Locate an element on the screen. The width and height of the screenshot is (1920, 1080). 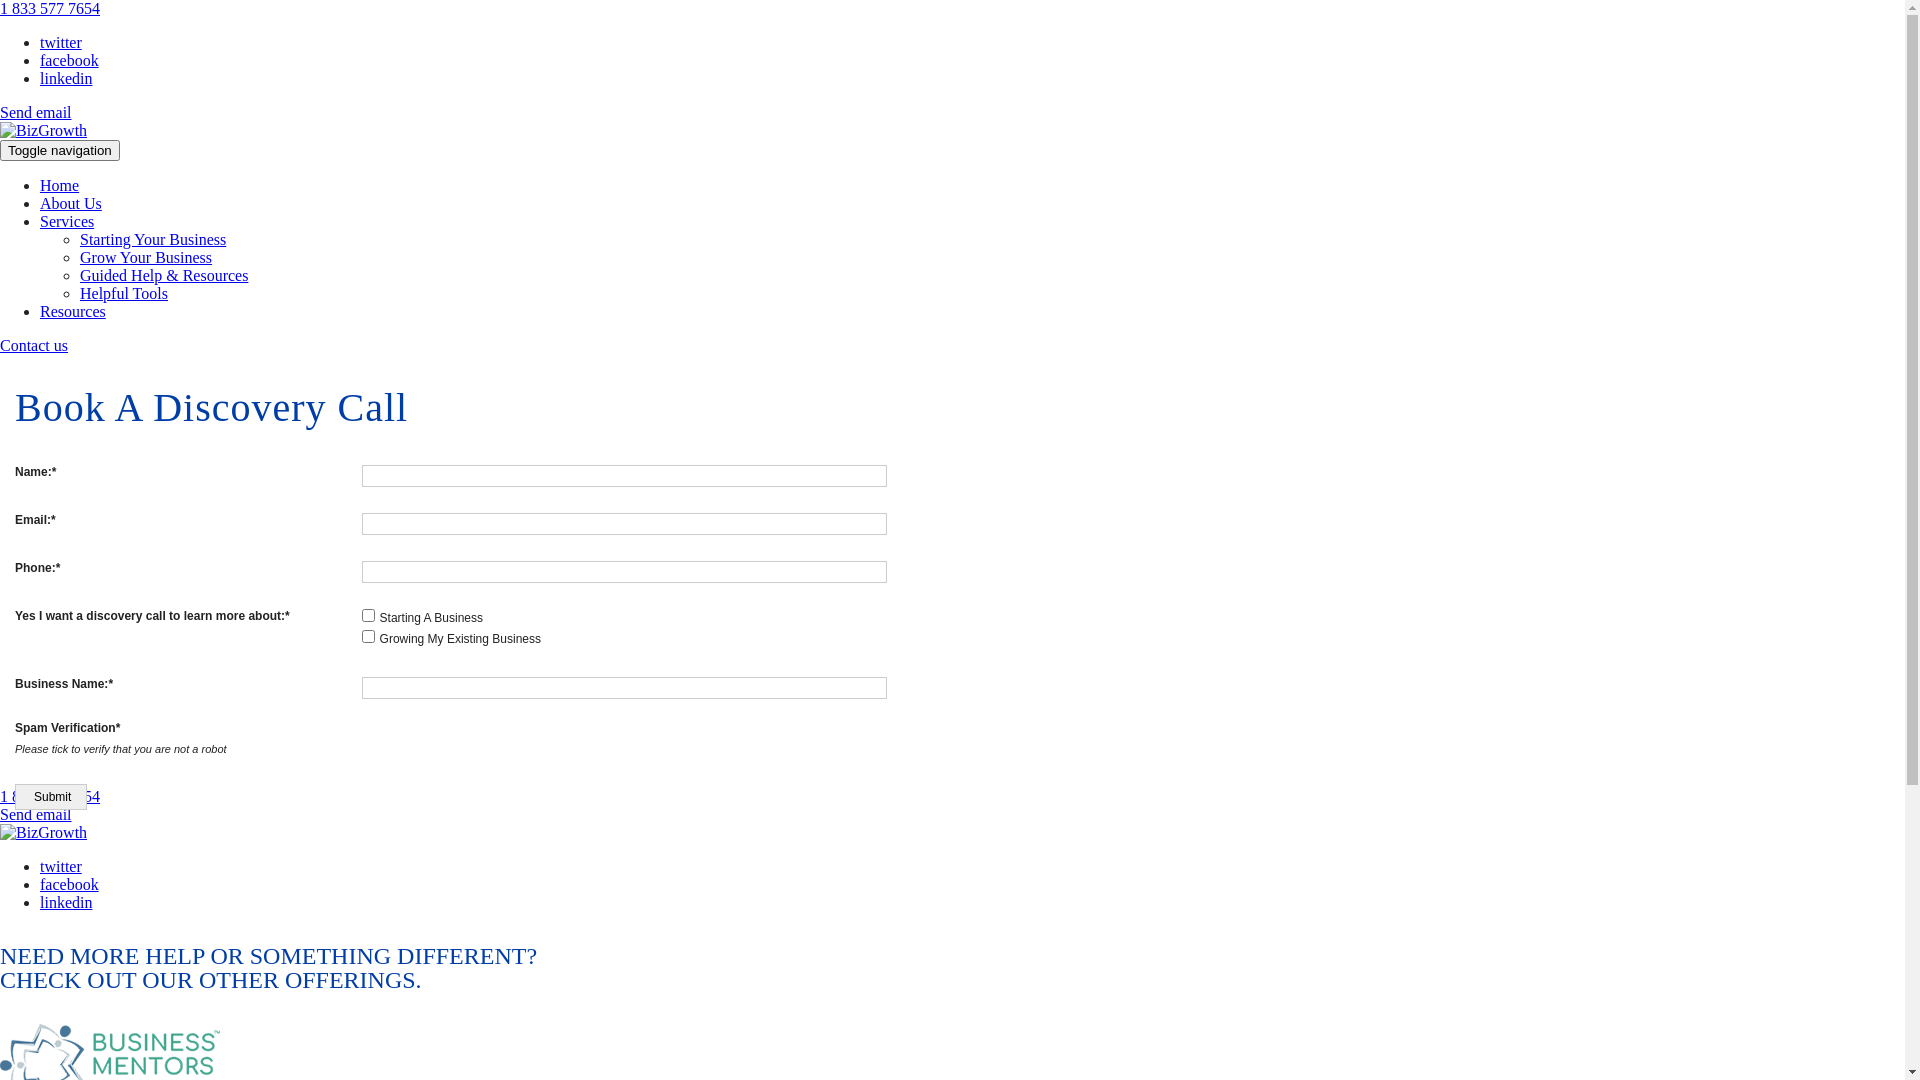
twitter is located at coordinates (61, 866).